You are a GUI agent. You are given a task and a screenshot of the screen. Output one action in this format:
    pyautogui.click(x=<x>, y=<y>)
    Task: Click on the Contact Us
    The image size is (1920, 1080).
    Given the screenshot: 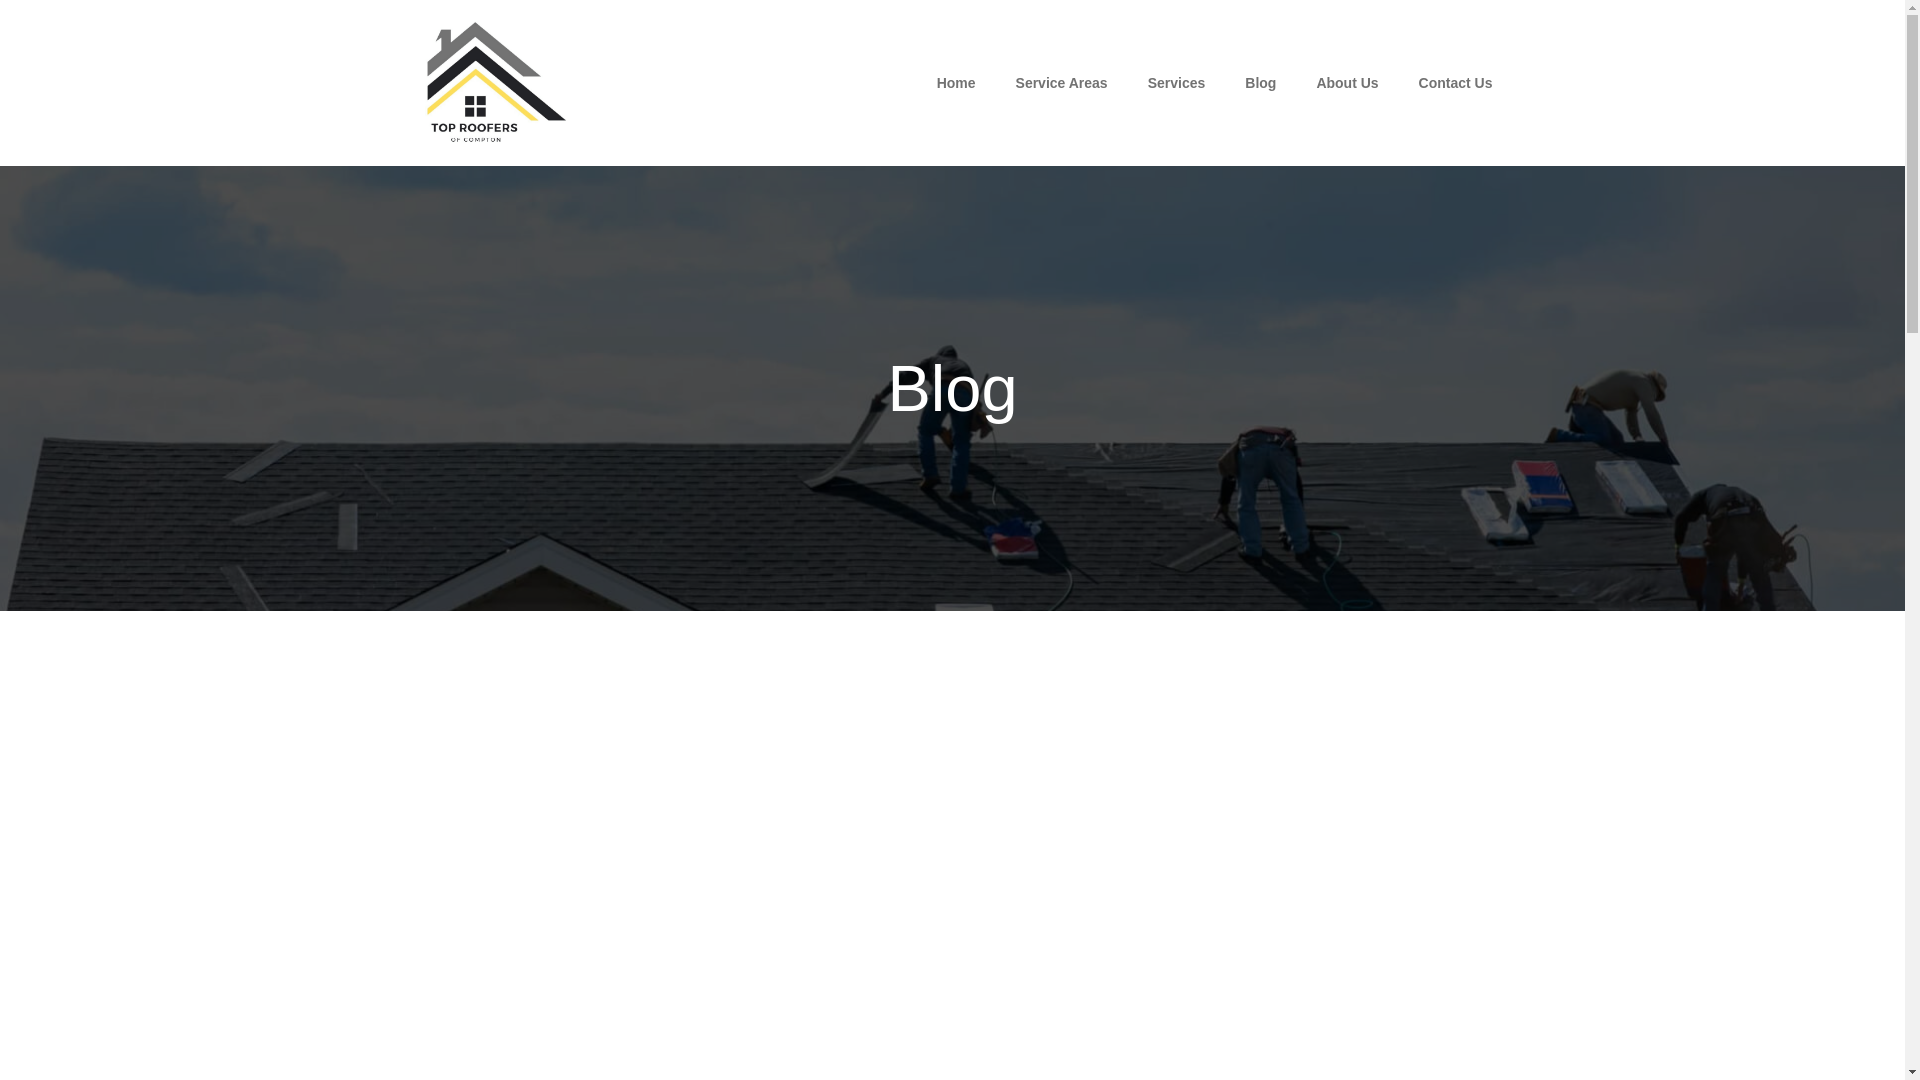 What is the action you would take?
    pyautogui.click(x=1456, y=82)
    